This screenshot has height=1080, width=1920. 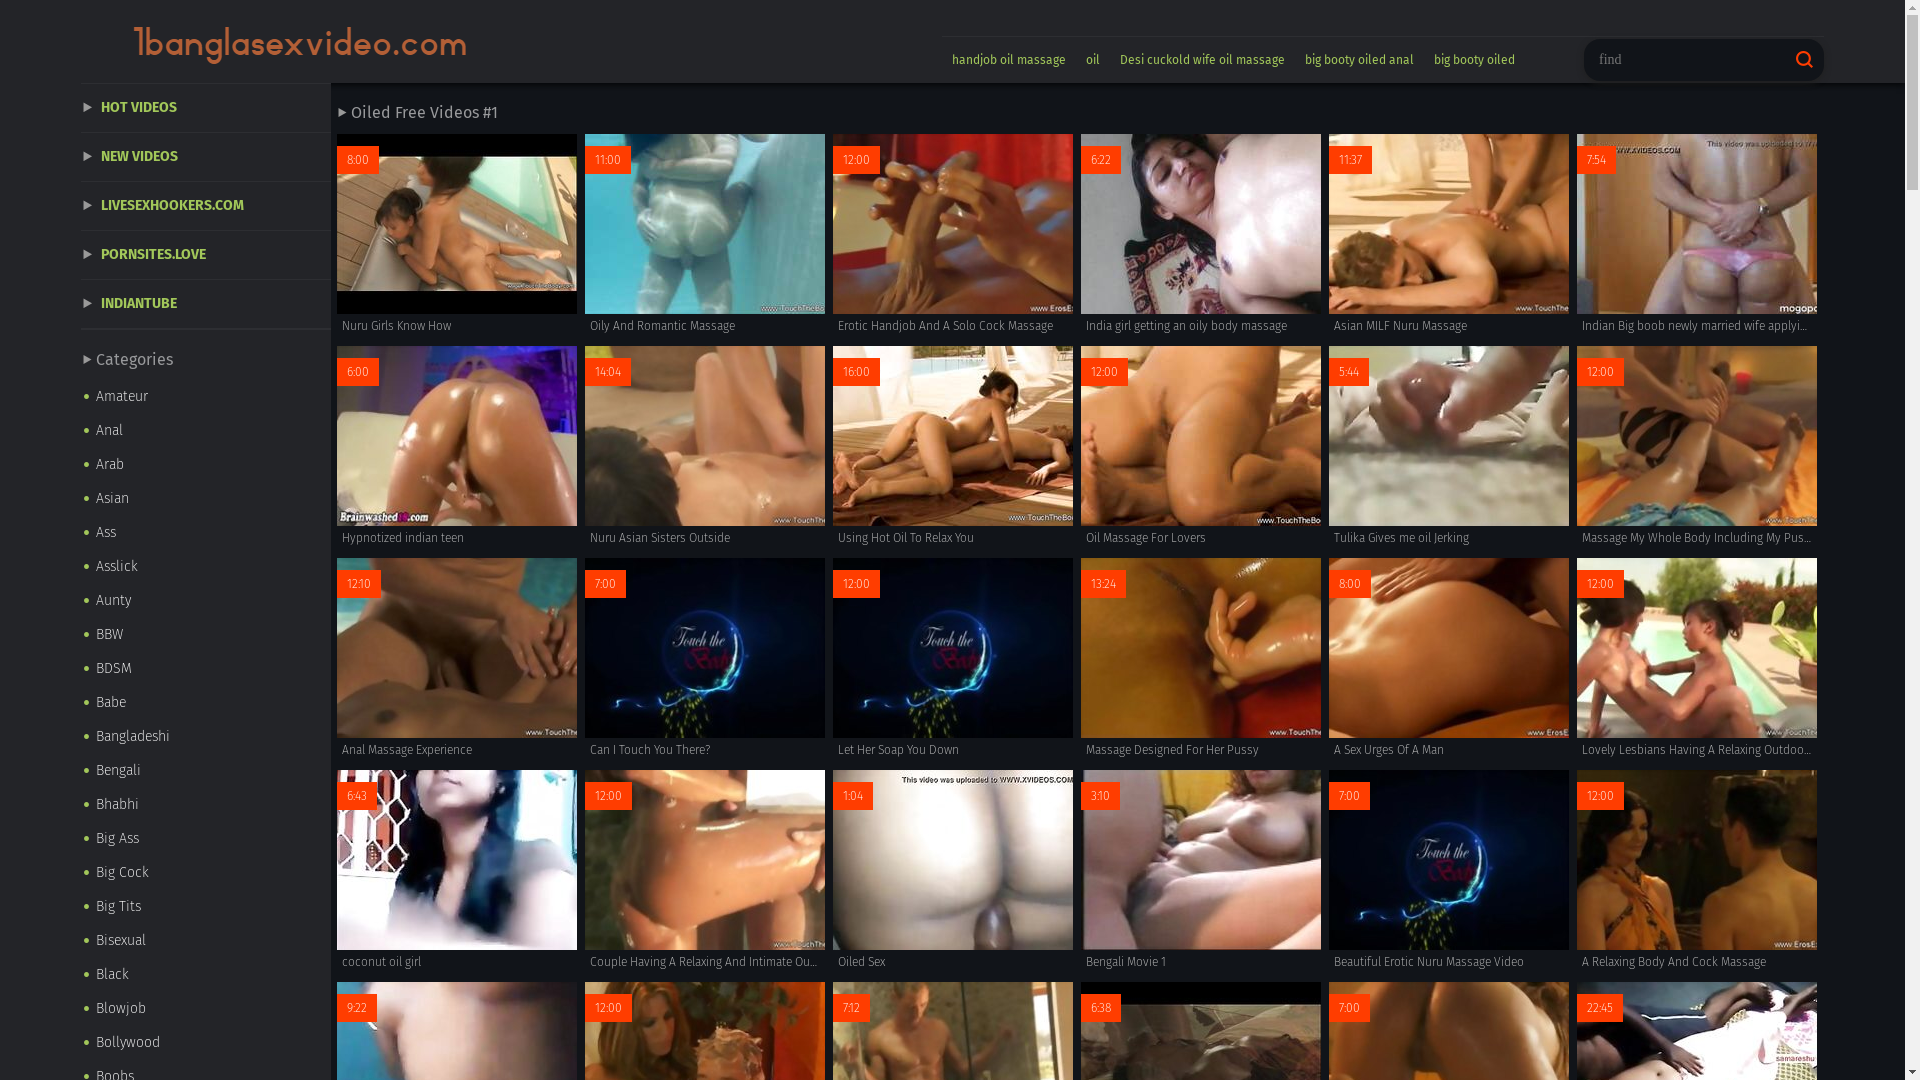 What do you see at coordinates (206, 873) in the screenshot?
I see `Big Cock` at bounding box center [206, 873].